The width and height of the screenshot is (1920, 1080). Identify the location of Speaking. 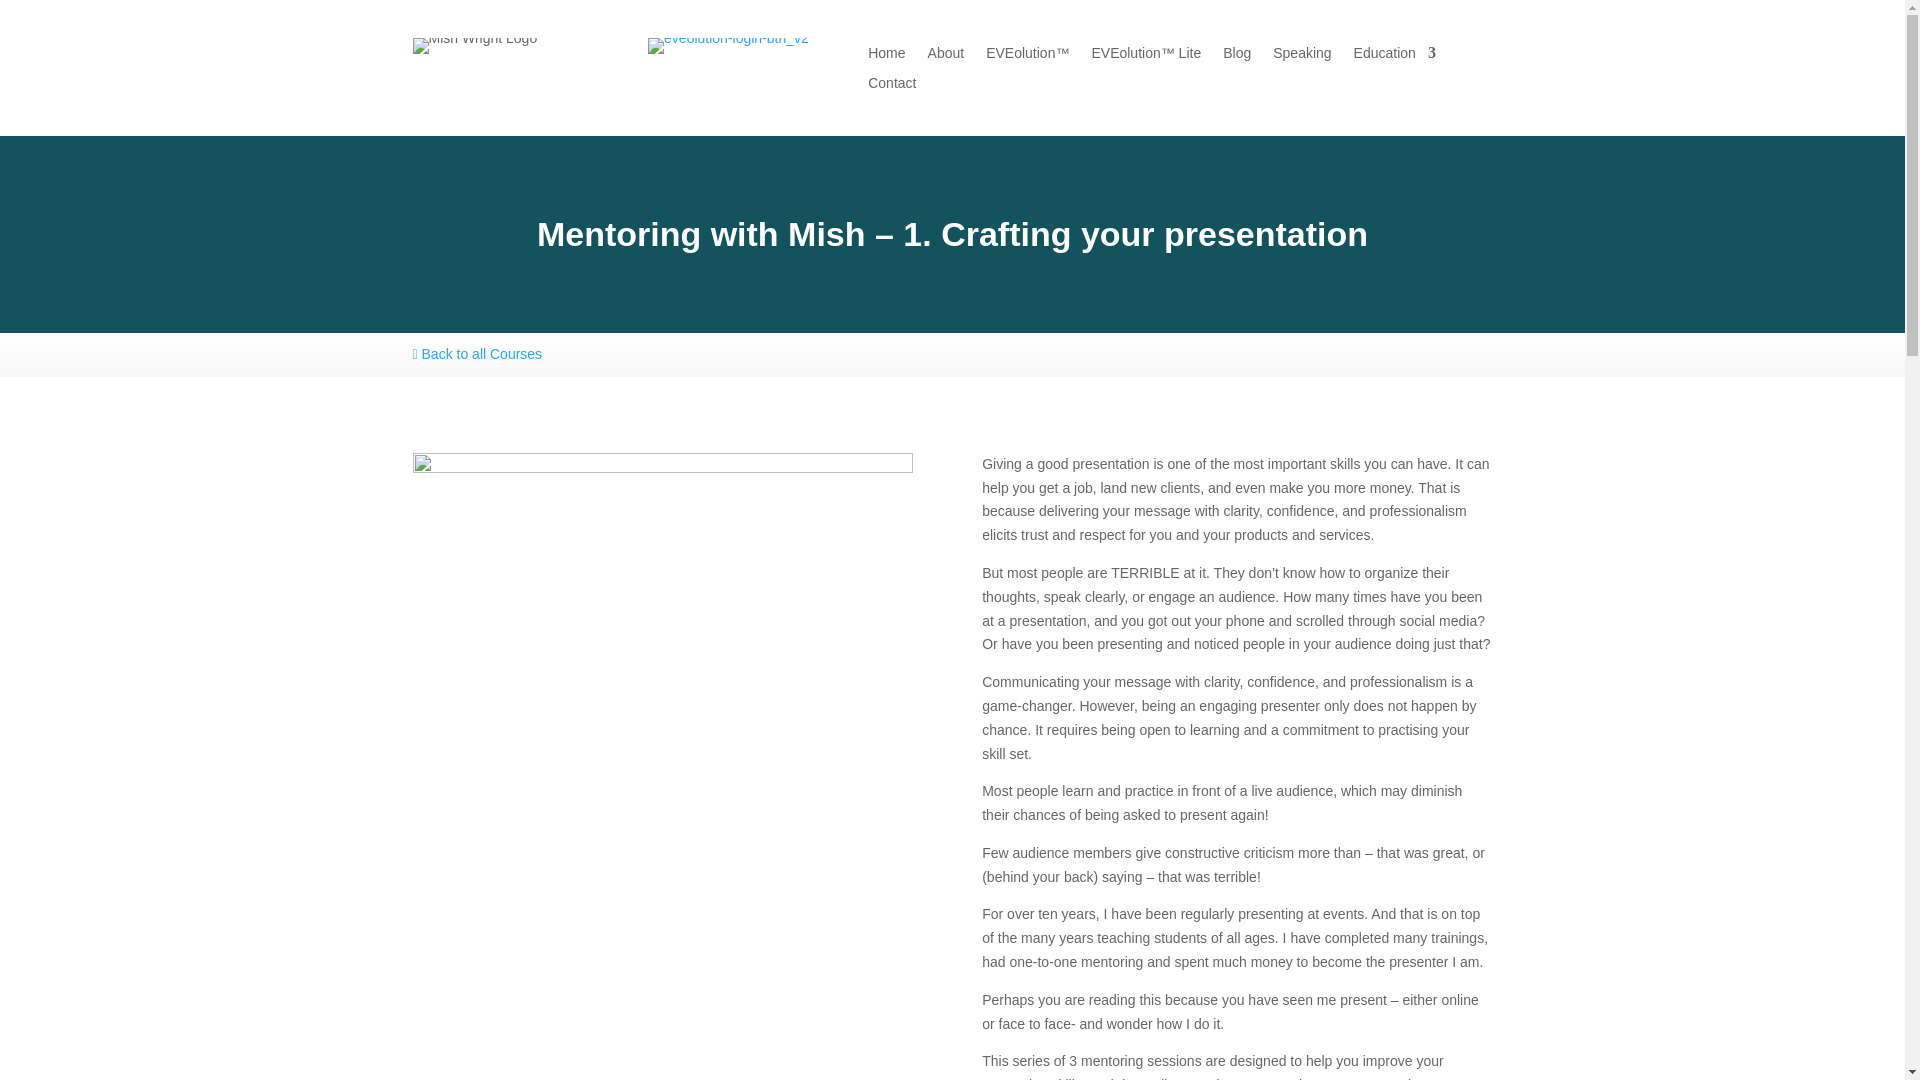
(1301, 57).